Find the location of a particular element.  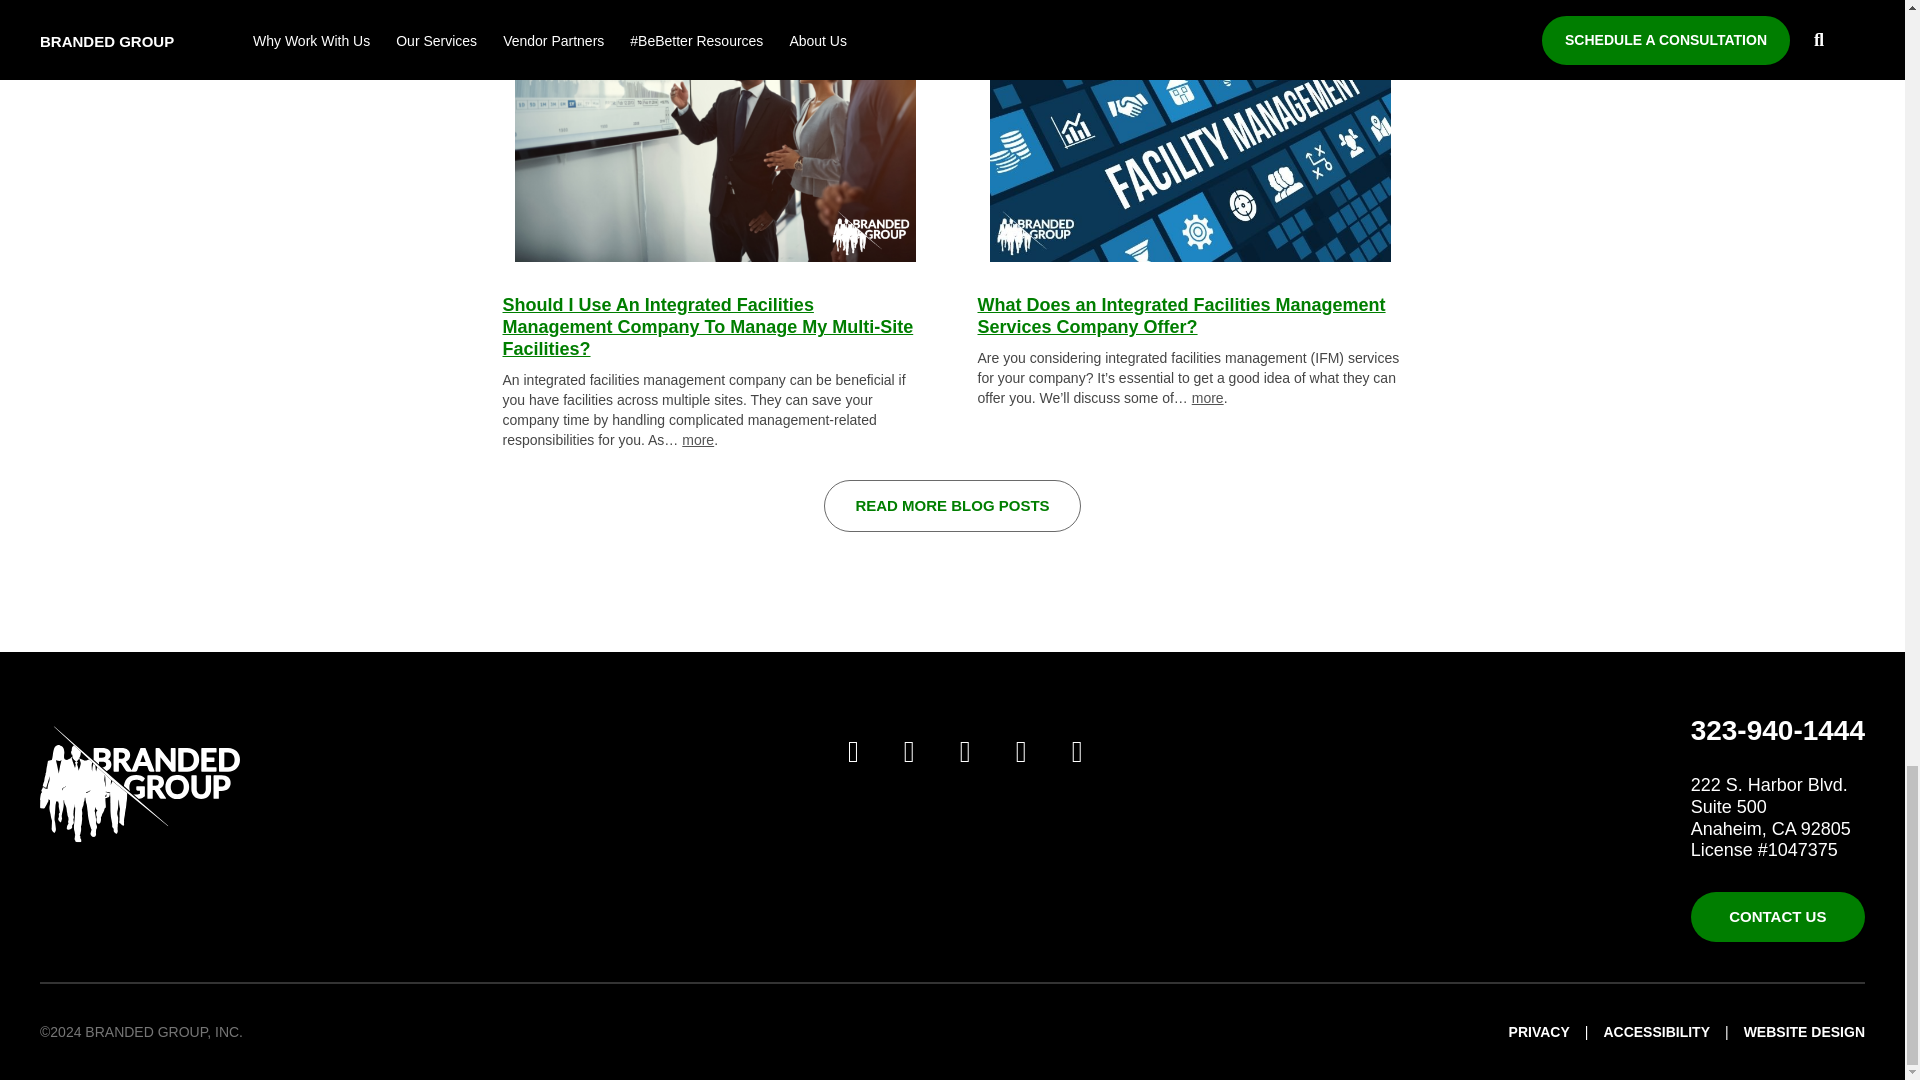

Privacy is located at coordinates (1540, 1032).